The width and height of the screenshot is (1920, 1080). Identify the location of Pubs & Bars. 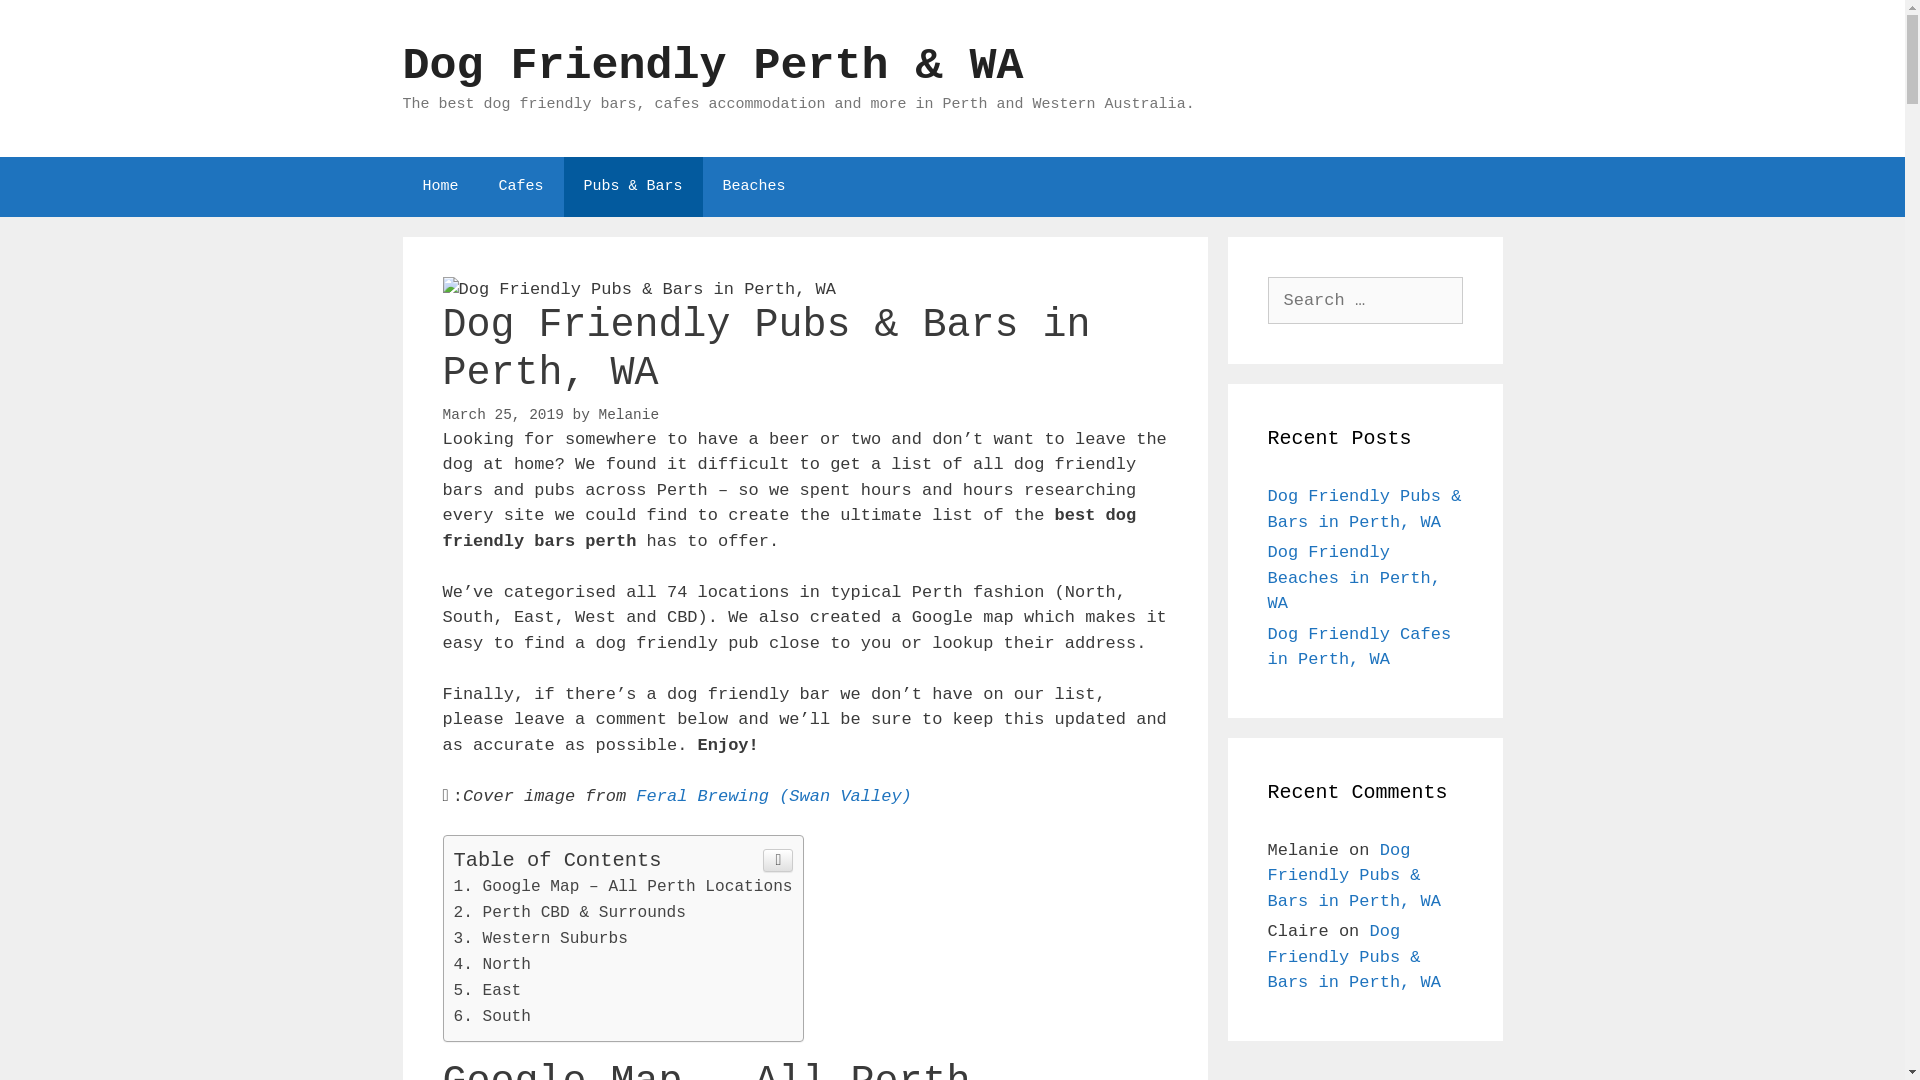
(634, 186).